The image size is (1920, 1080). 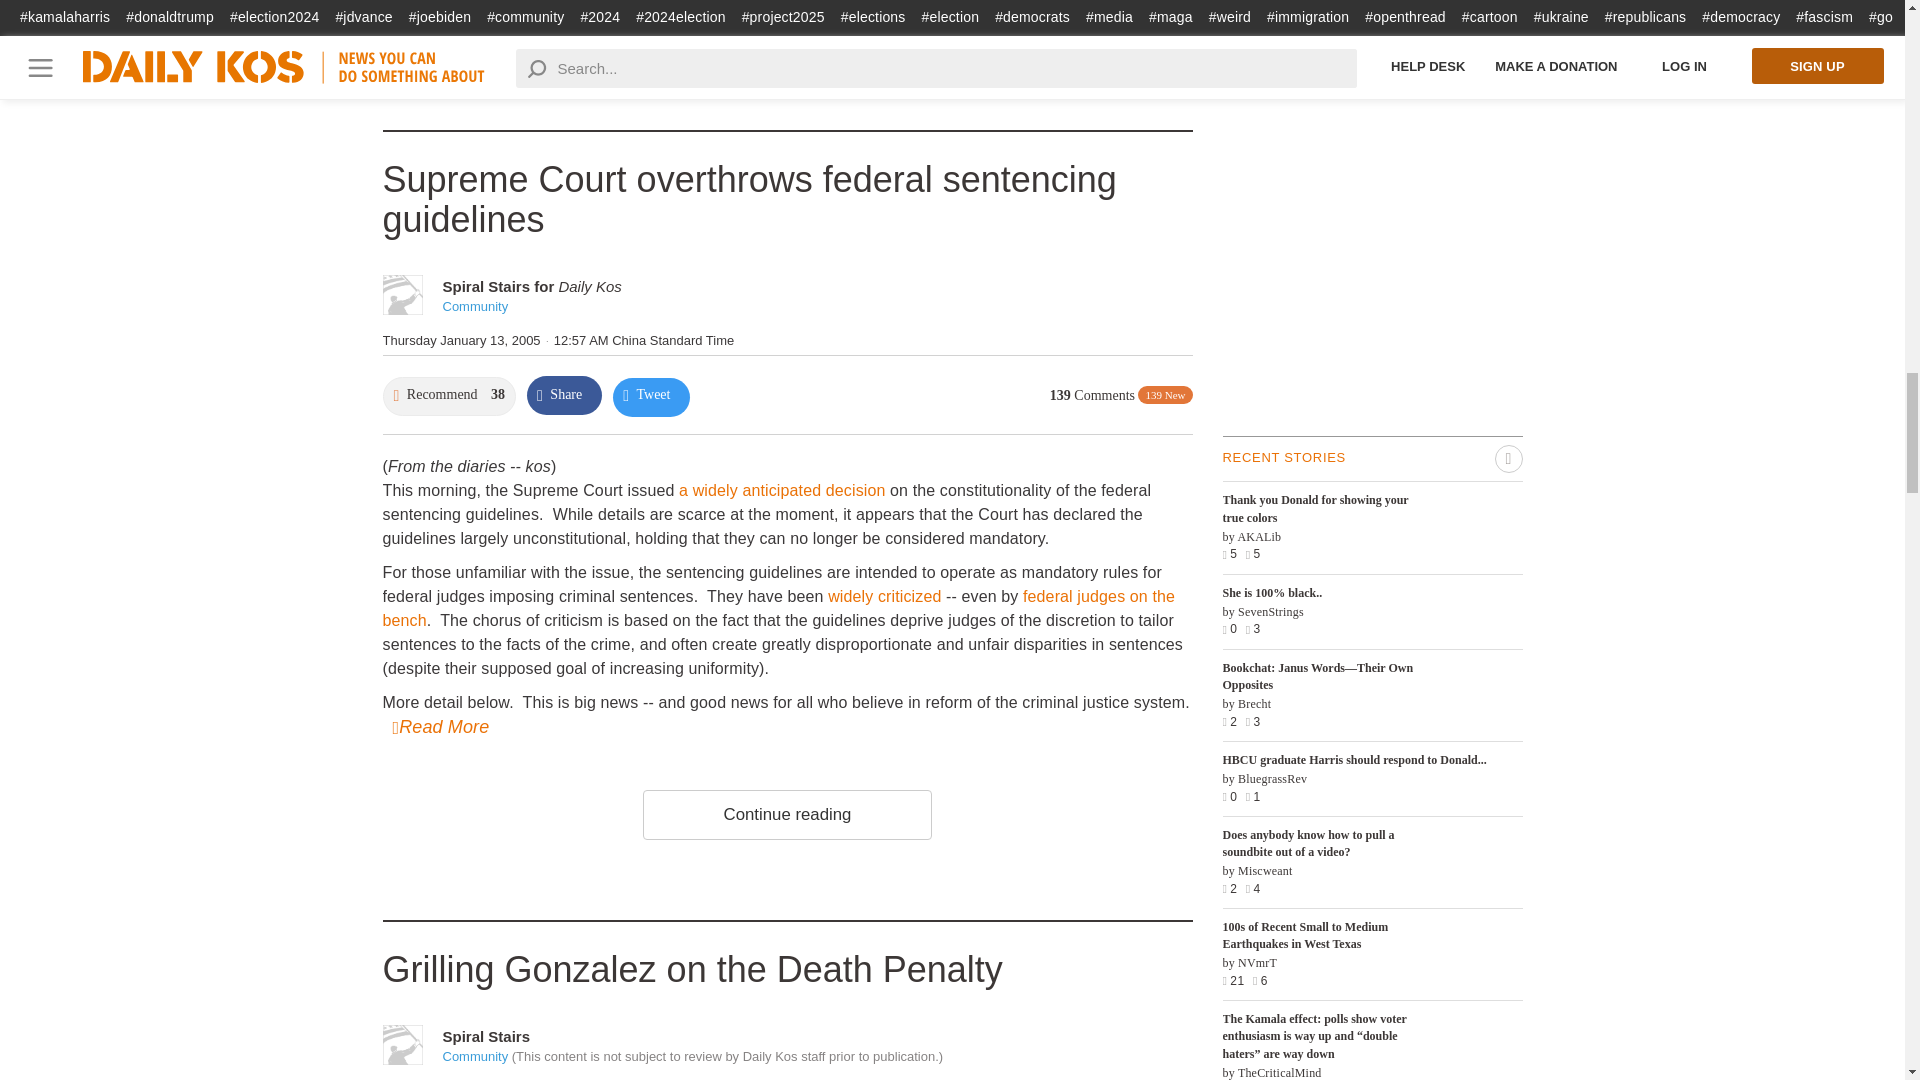 I want to click on 139 Comments 139 New, so click(x=1121, y=395).